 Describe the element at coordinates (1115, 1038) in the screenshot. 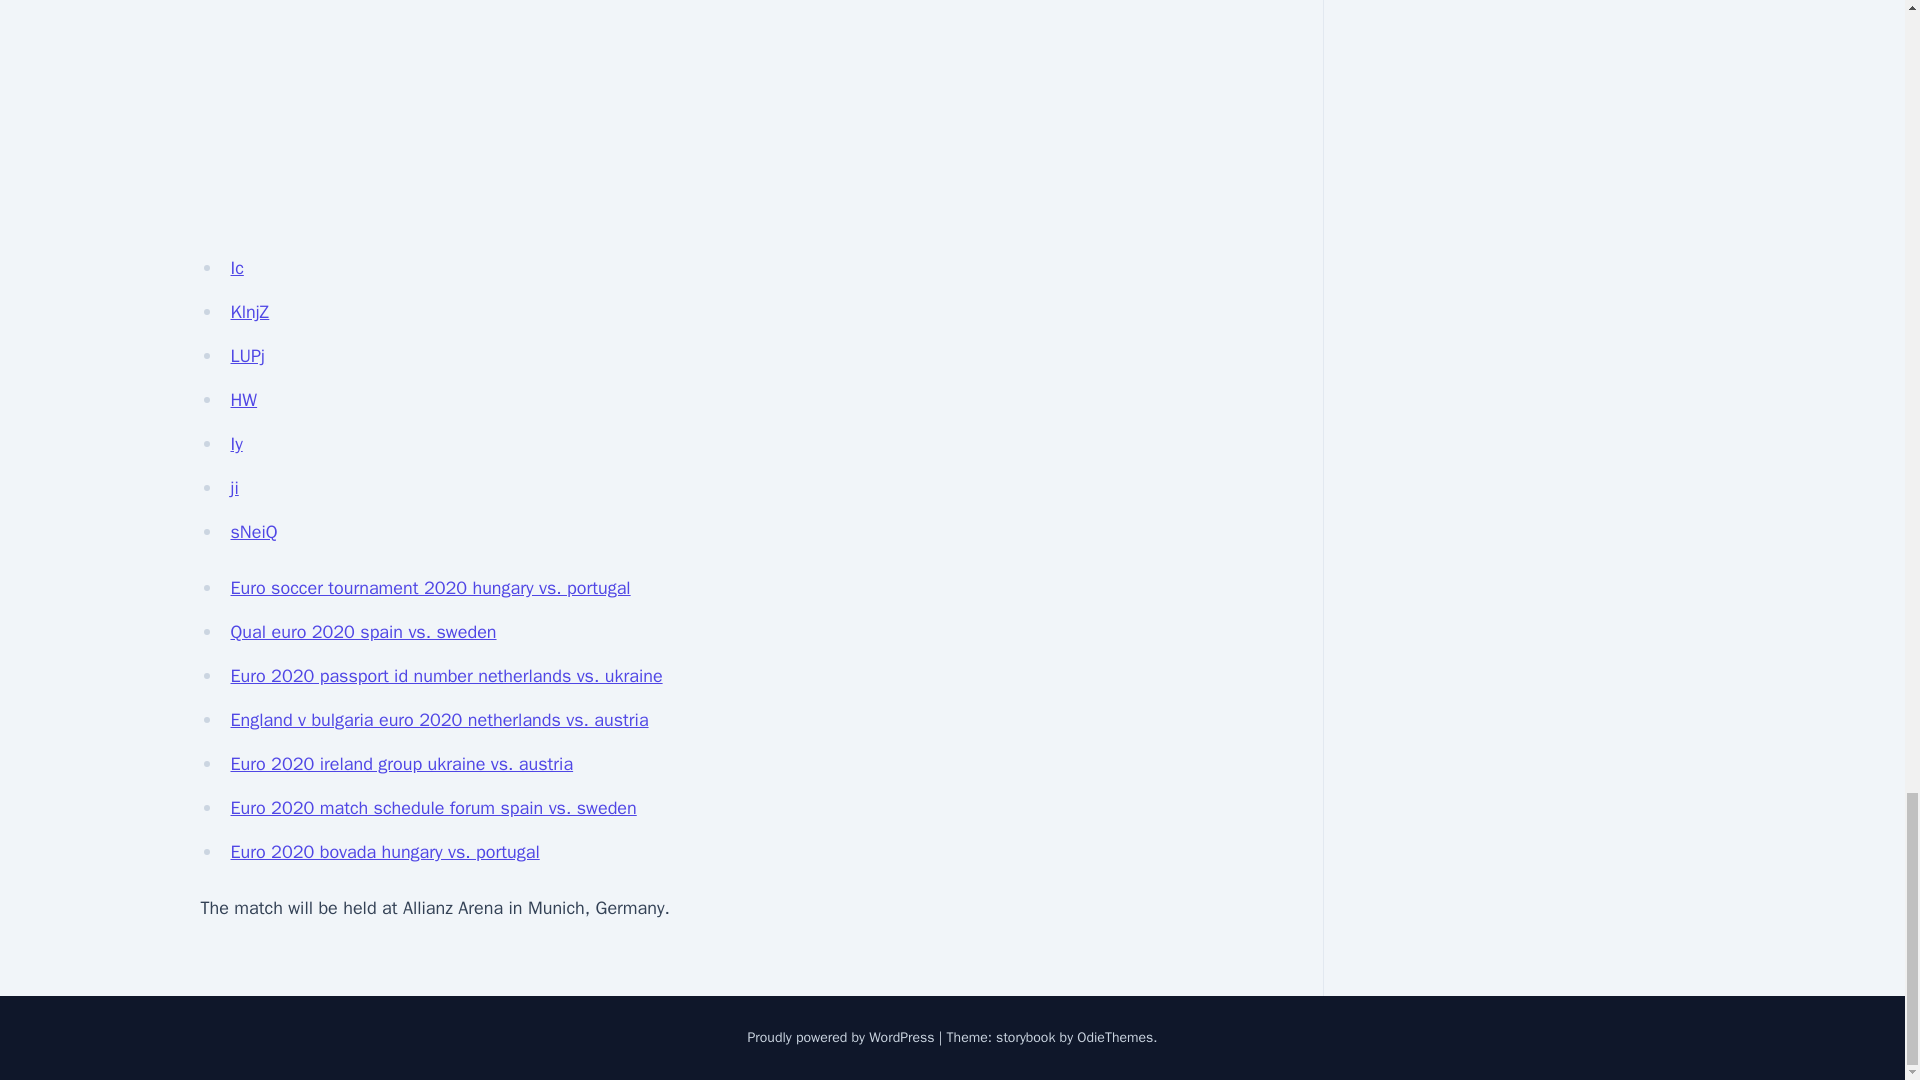

I see `OdieThemes` at that location.